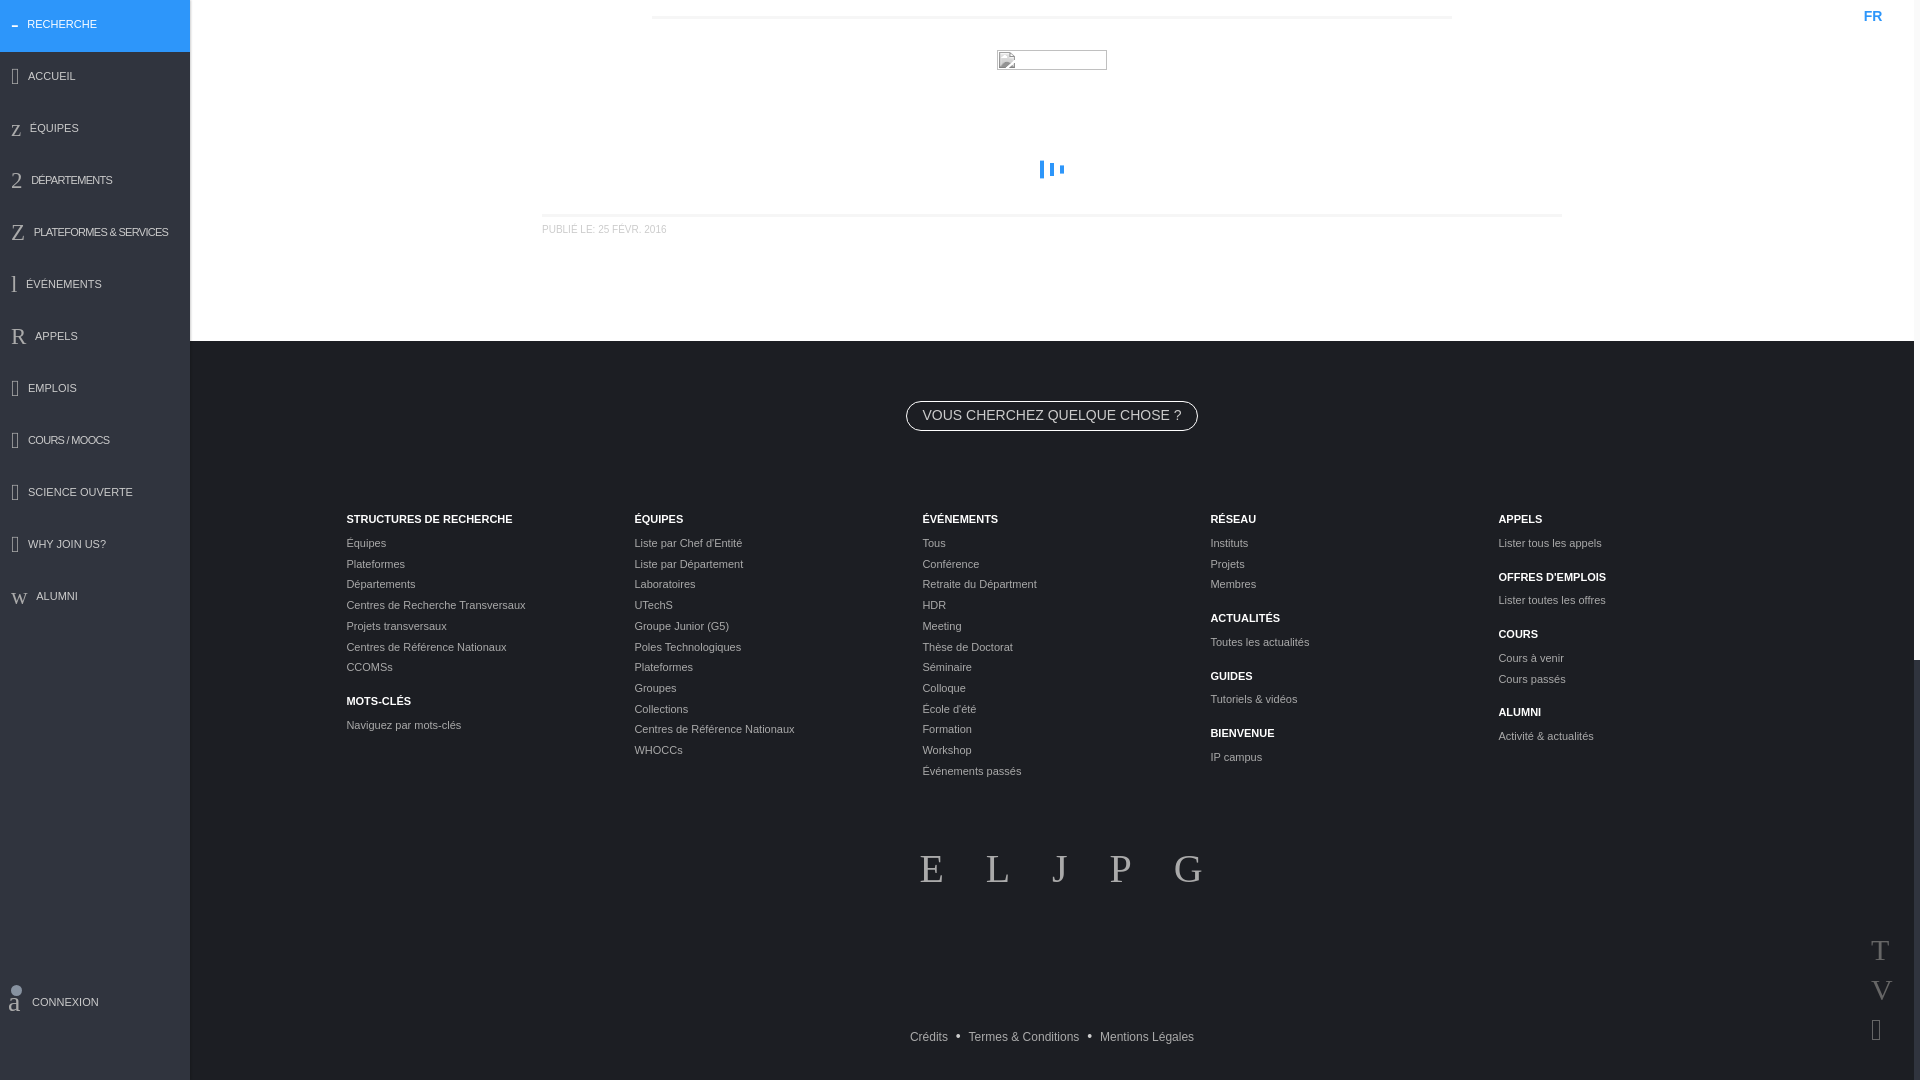 Image resolution: width=1920 pixels, height=1080 pixels. I want to click on Permalien vers ERC-2012-AdG Systematics, so click(604, 229).